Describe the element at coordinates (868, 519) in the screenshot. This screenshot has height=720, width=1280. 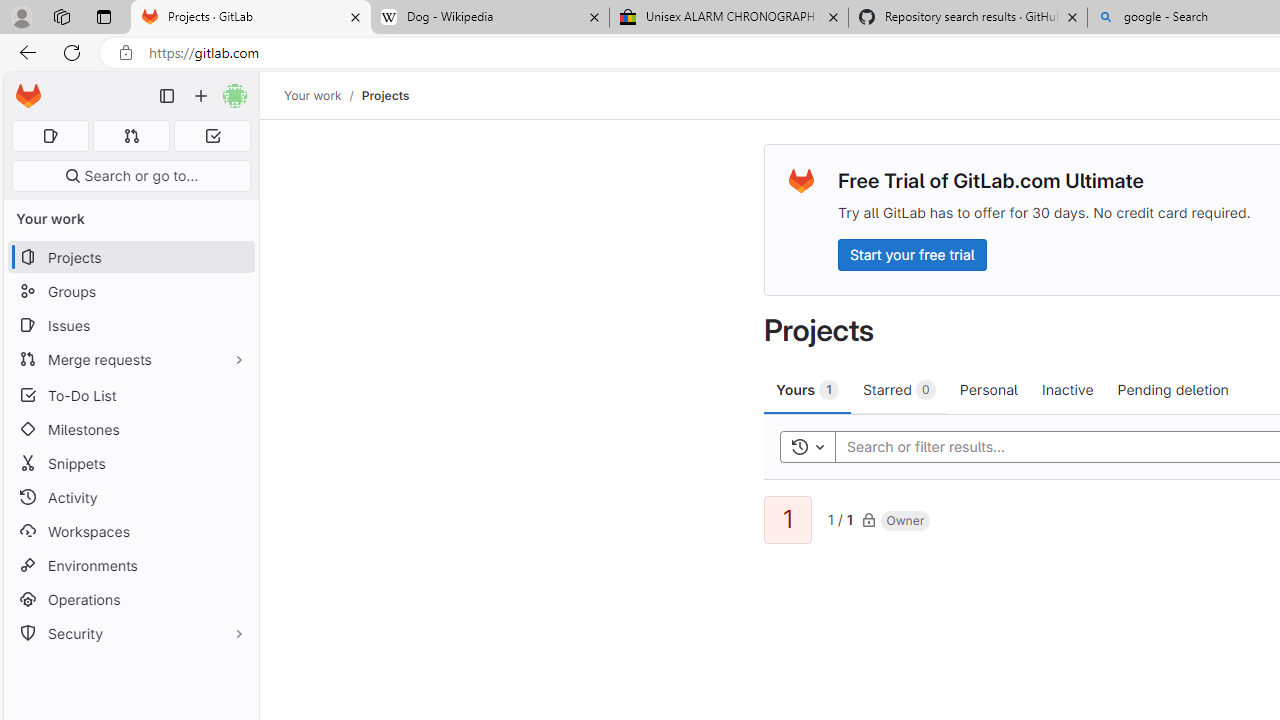
I see `Class: s16` at that location.